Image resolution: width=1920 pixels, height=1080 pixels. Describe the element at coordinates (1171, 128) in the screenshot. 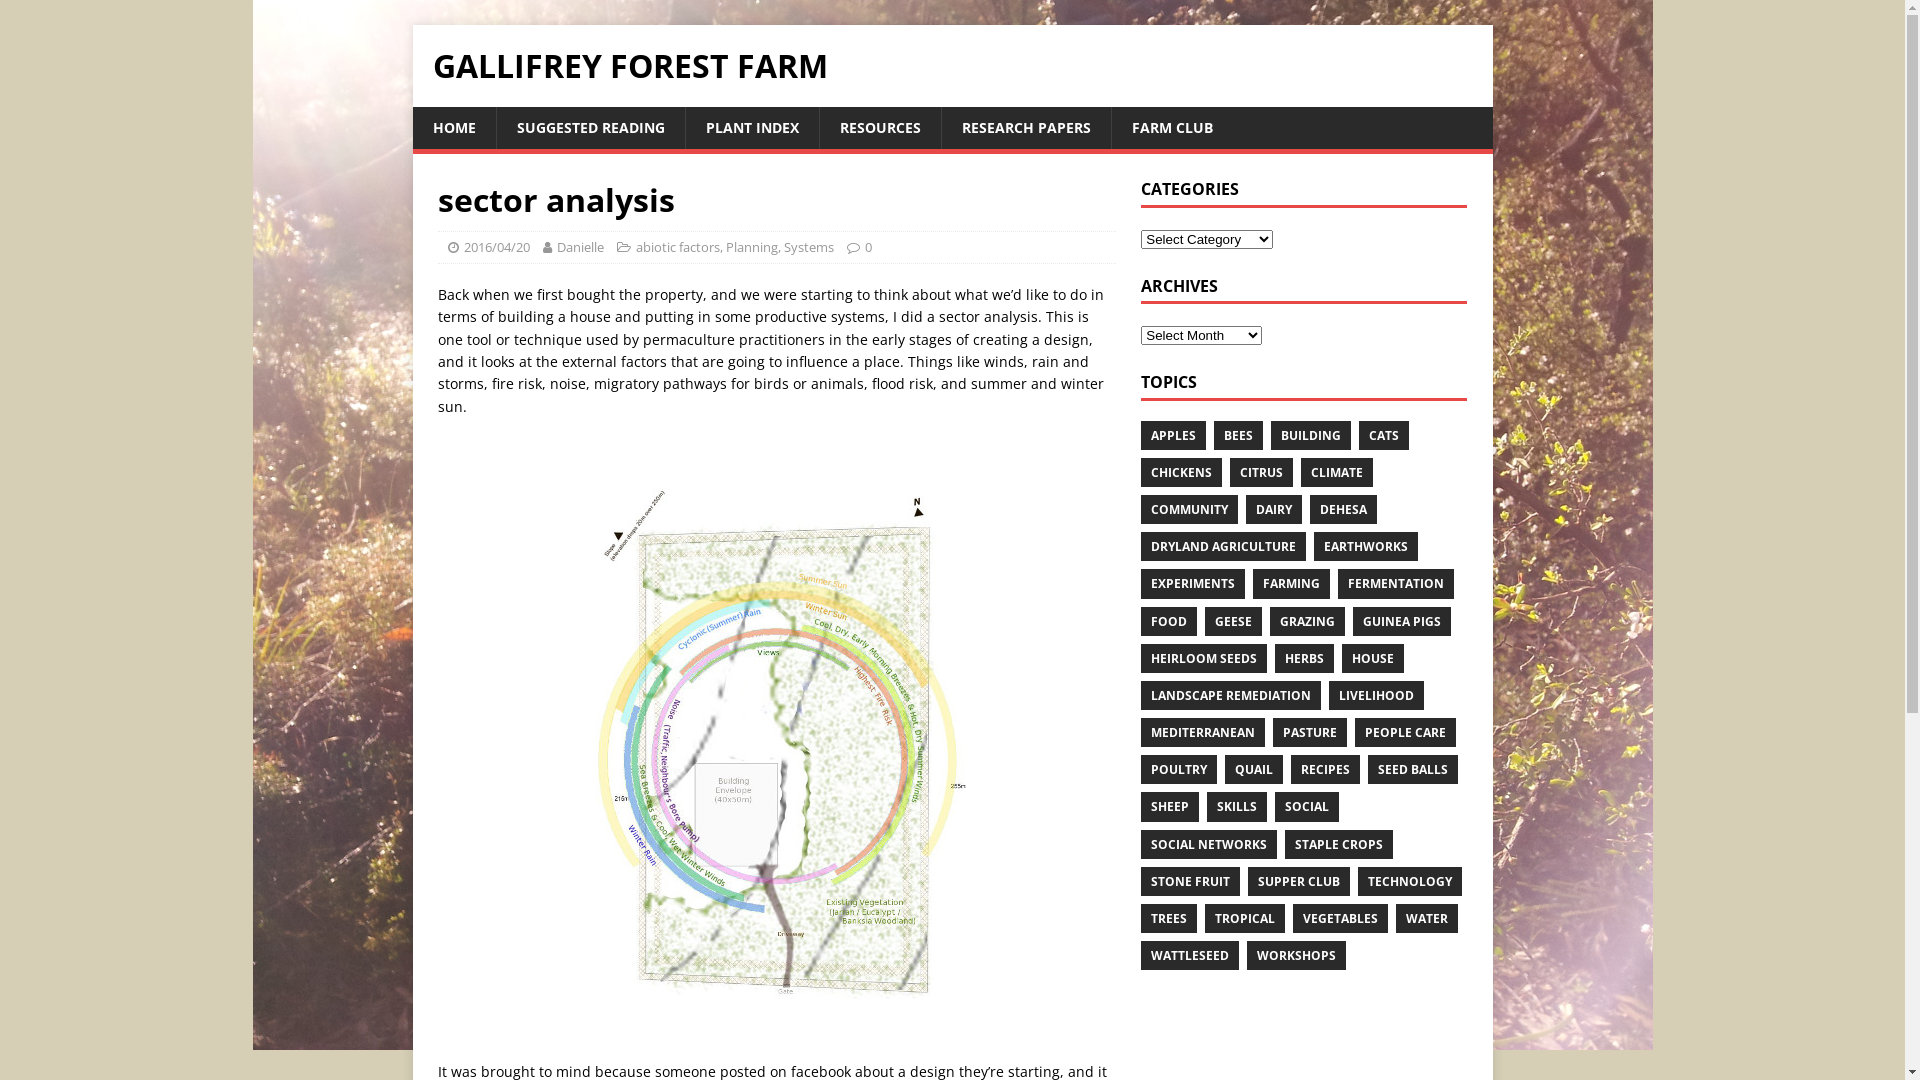

I see `FARM CLUB` at that location.